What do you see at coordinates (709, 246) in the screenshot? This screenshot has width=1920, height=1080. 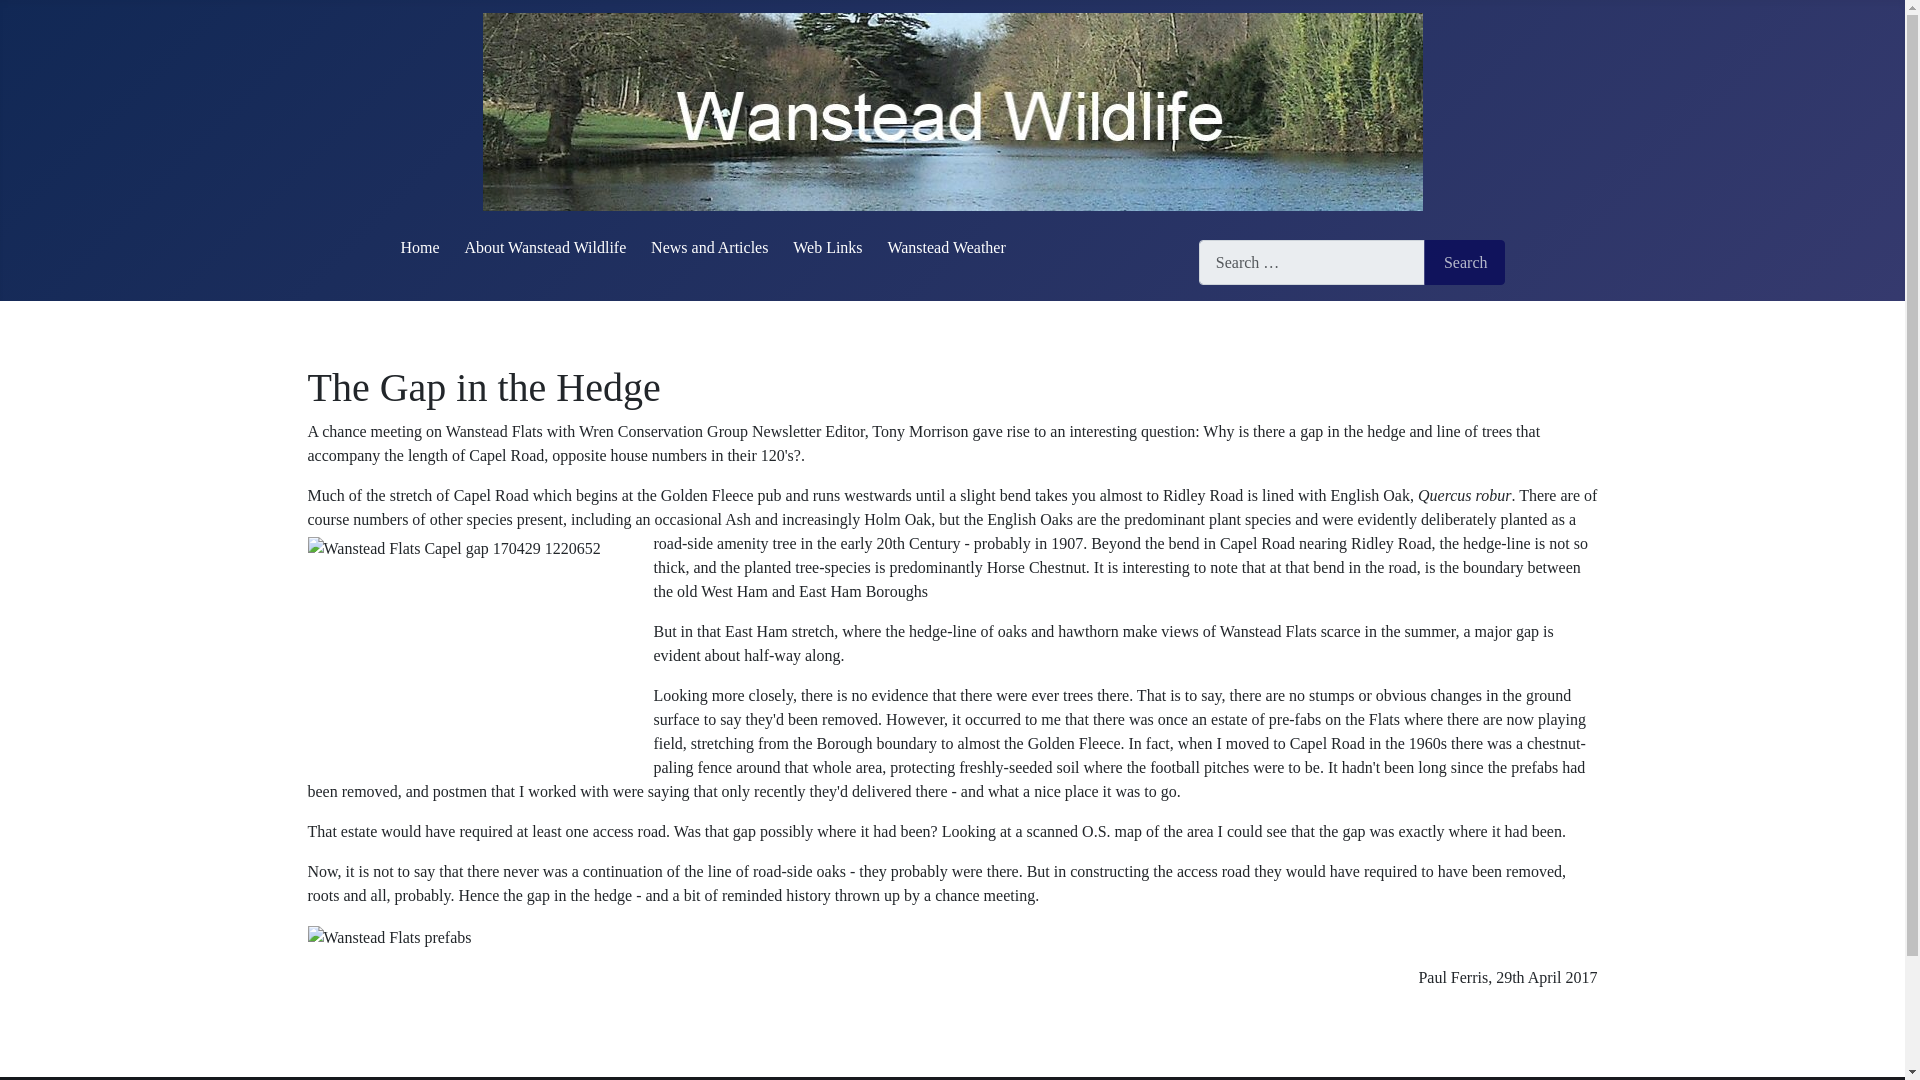 I see `News and Articles` at bounding box center [709, 246].